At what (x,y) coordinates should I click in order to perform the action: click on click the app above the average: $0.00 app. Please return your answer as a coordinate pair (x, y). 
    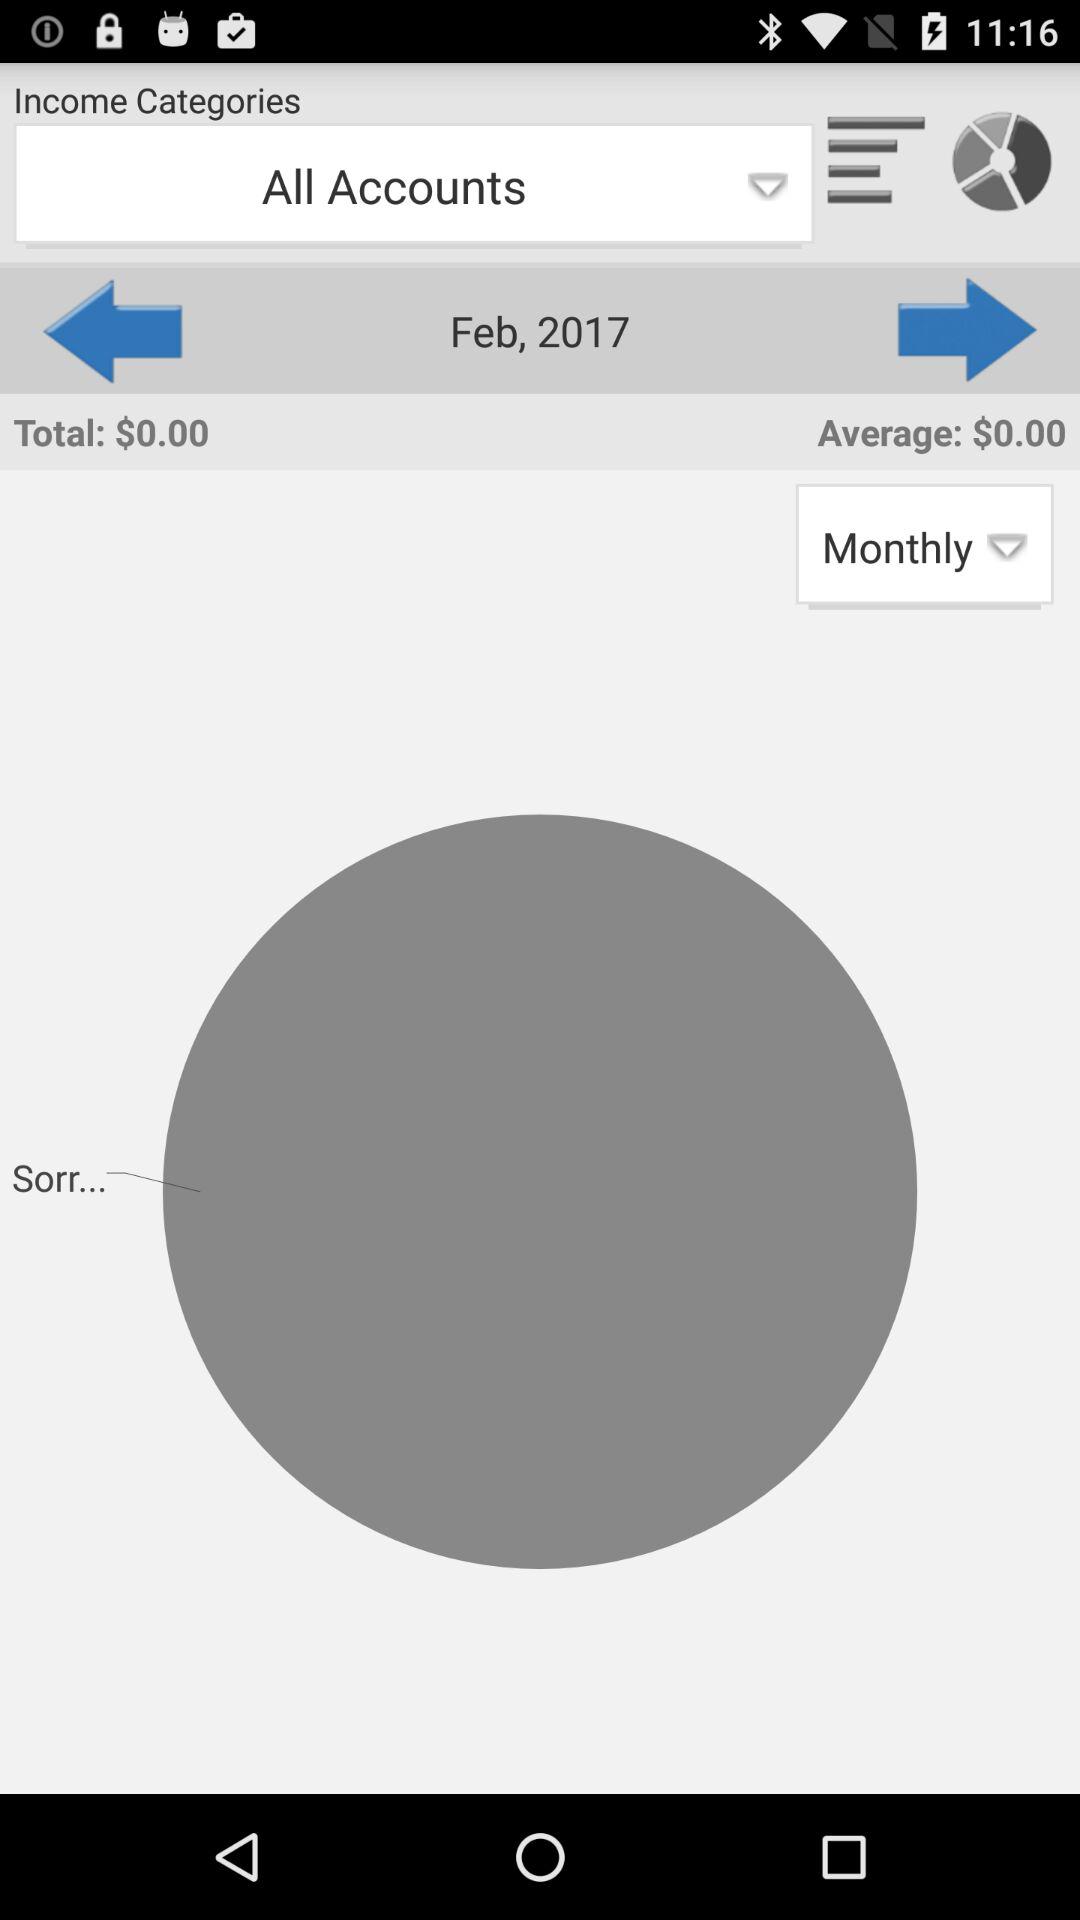
    Looking at the image, I should click on (969, 330).